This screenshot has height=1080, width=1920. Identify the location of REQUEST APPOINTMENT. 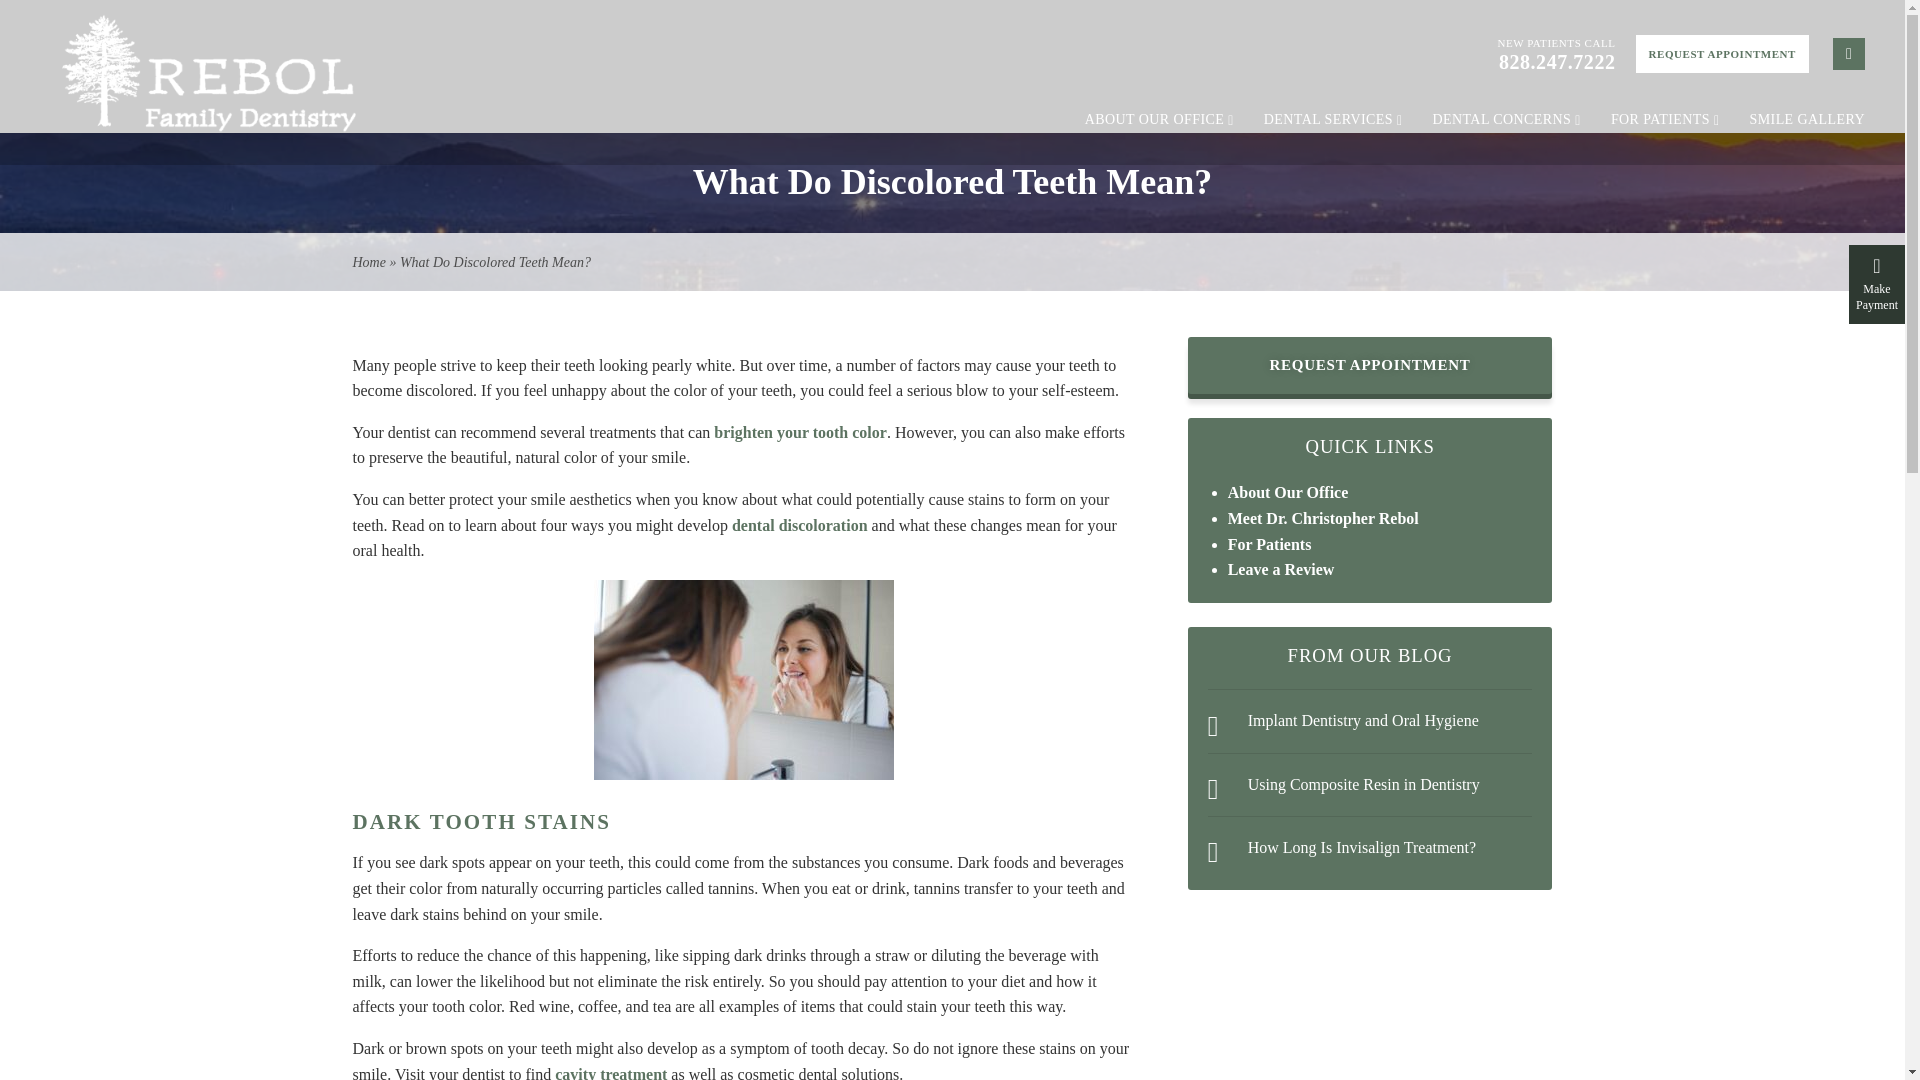
(1722, 54).